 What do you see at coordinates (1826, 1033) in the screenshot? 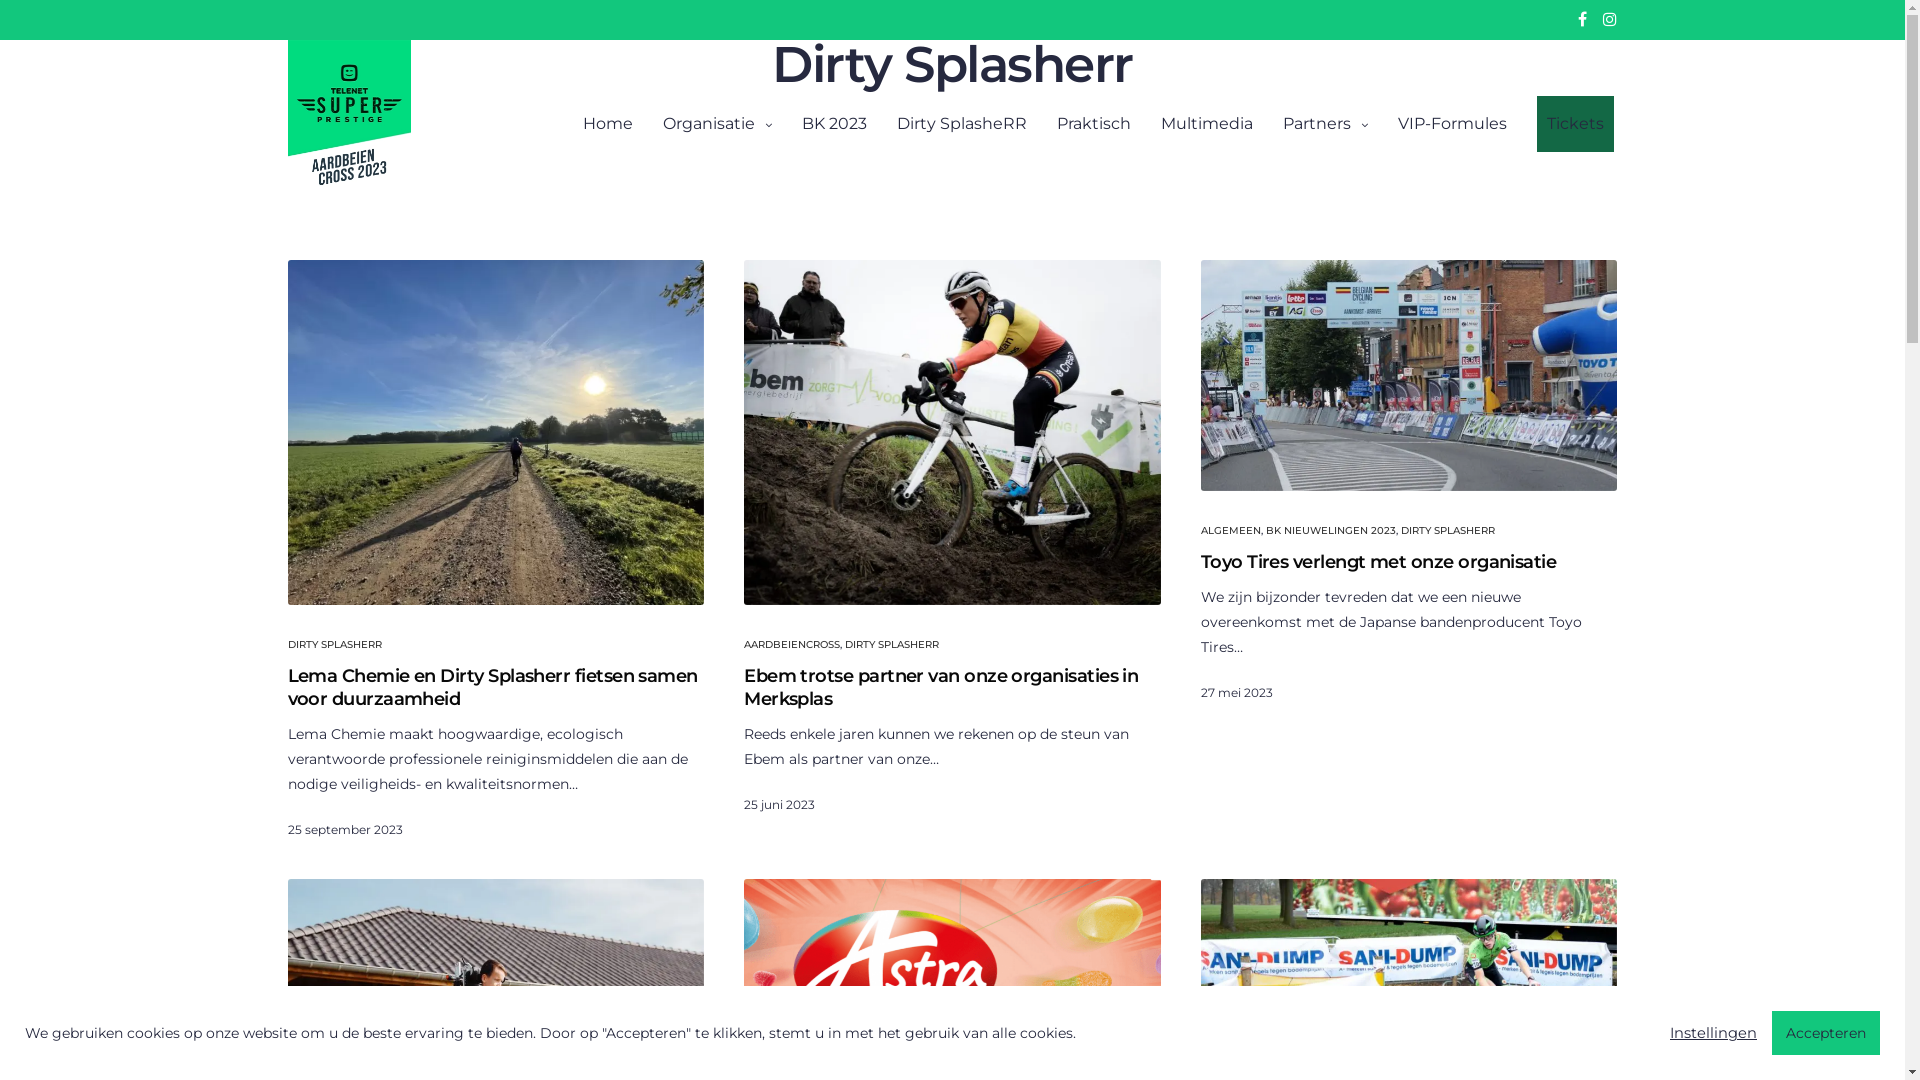
I see `Accepteren` at bounding box center [1826, 1033].